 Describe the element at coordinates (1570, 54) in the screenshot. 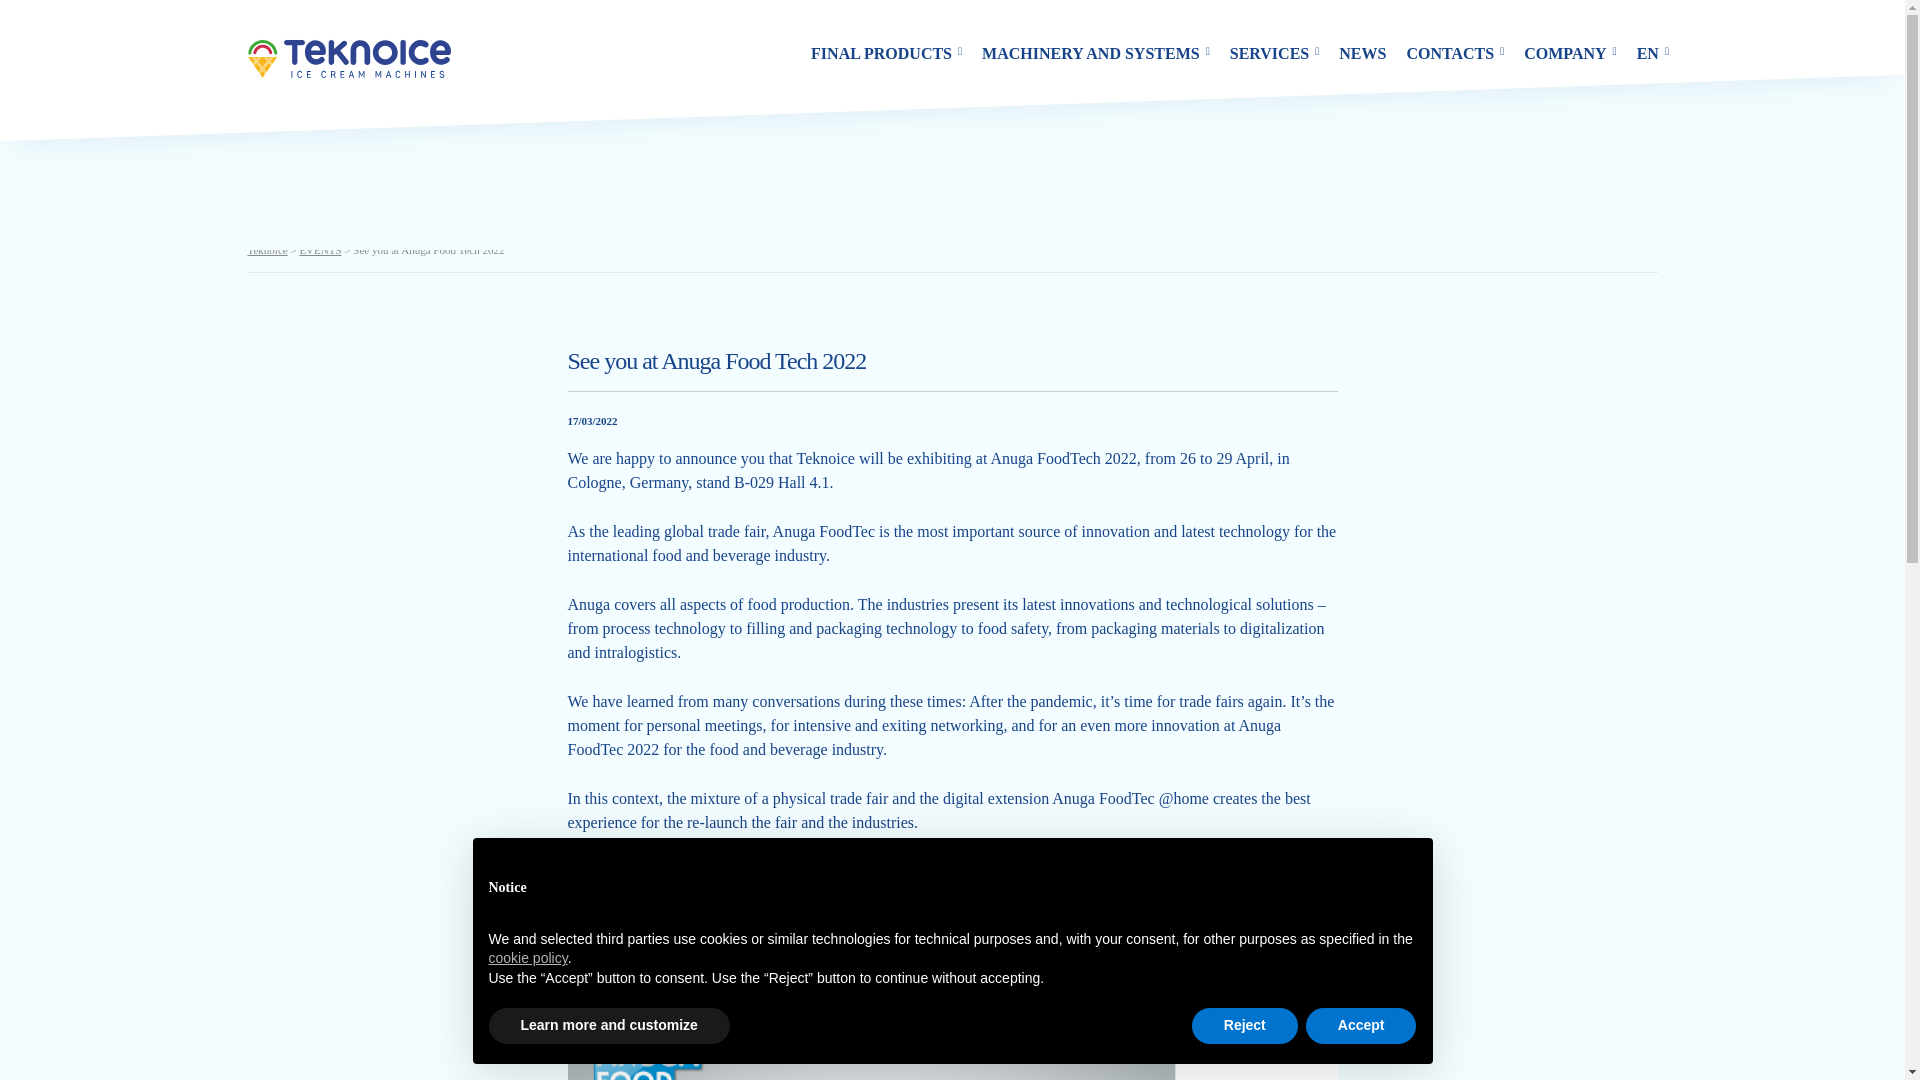

I see `COMPANY` at that location.